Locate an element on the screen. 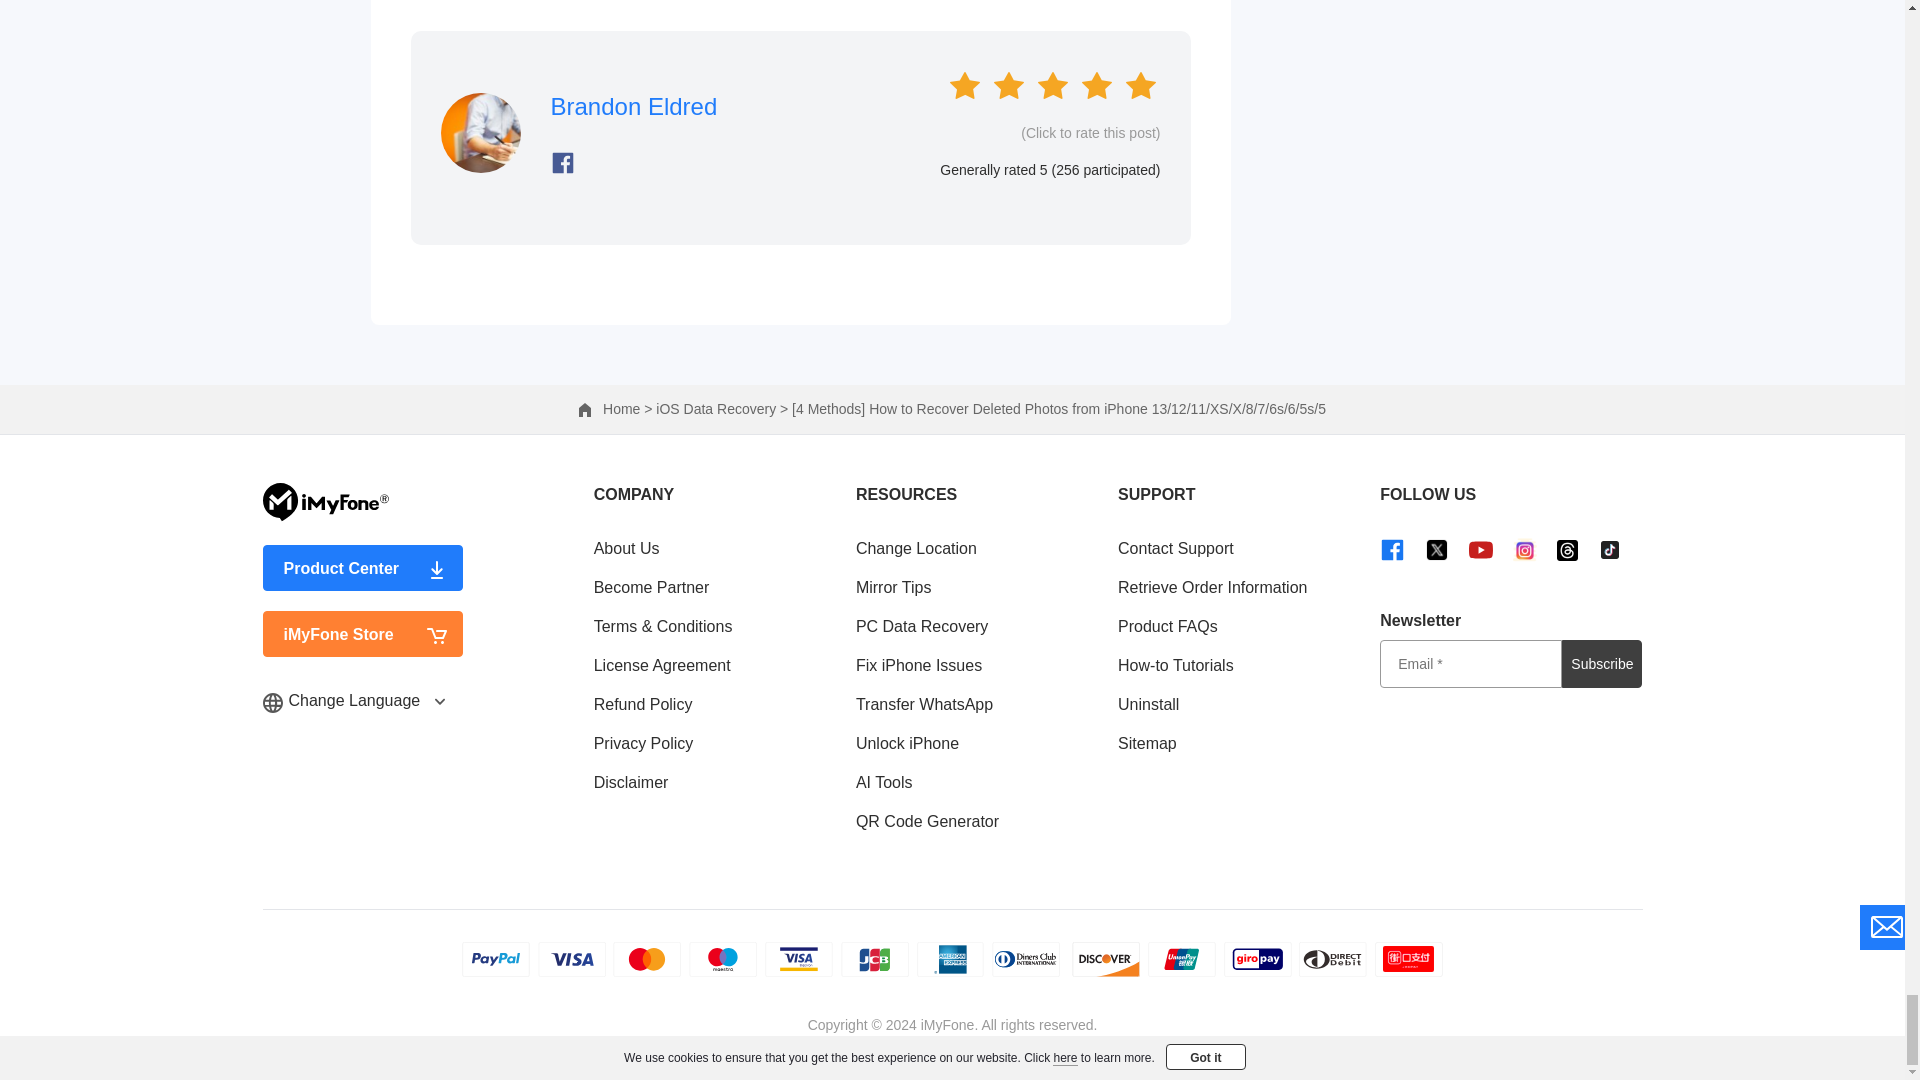 This screenshot has height=1080, width=1920. facebook is located at coordinates (1392, 548).